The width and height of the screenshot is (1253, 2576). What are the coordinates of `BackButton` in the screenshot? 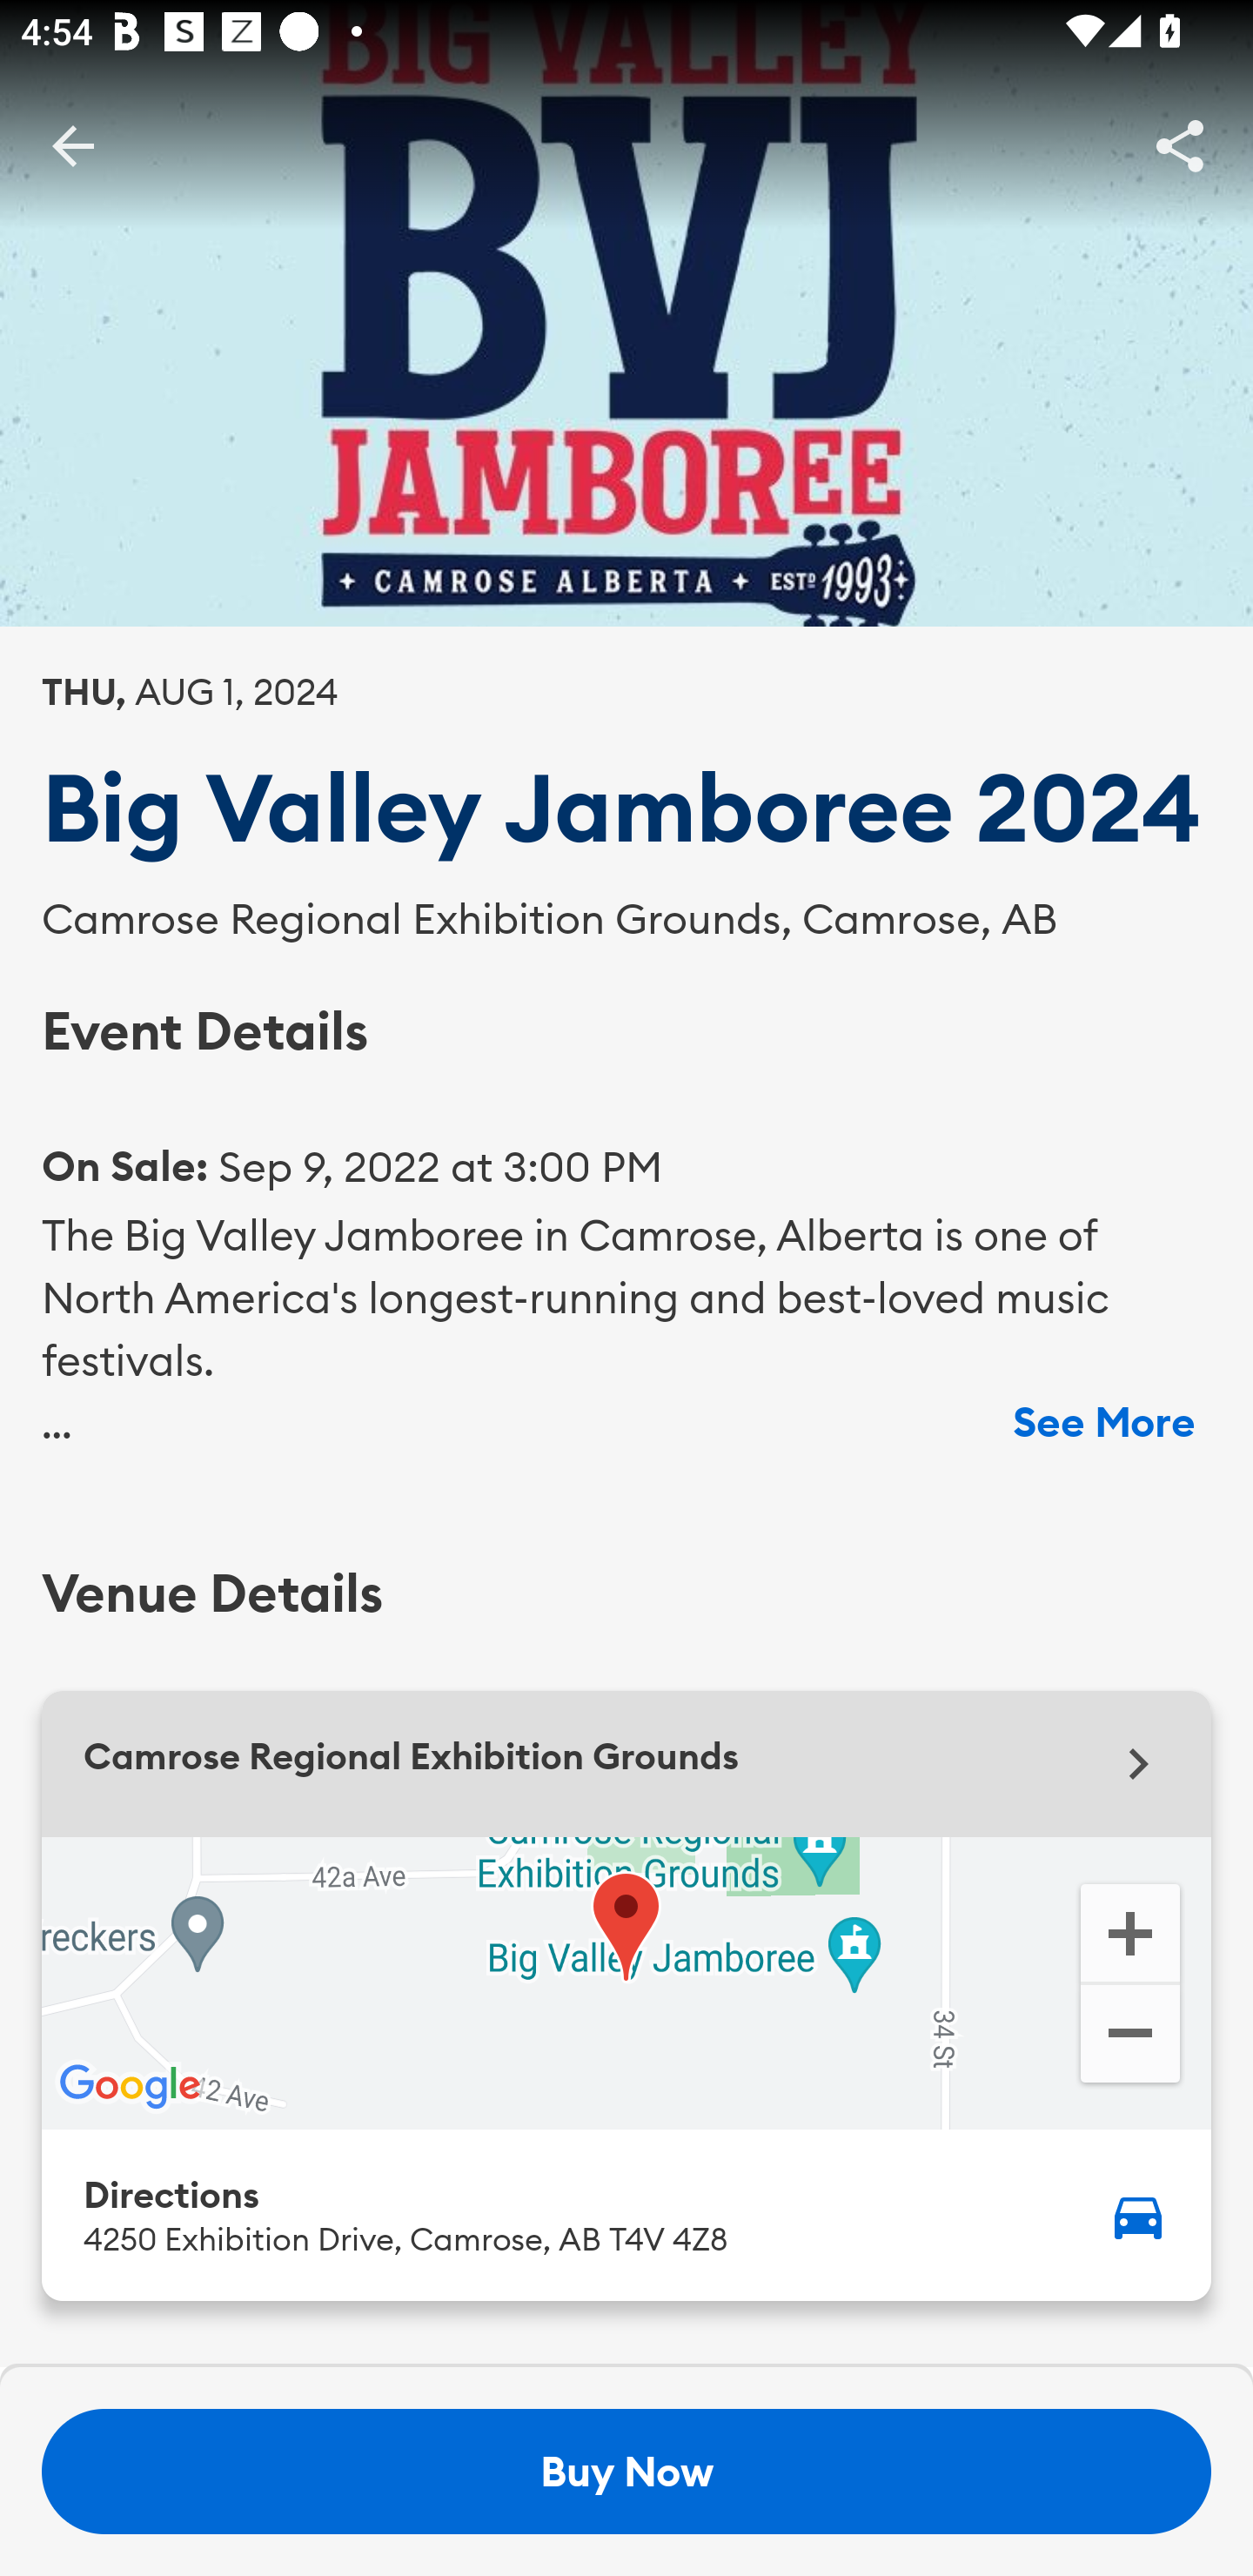 It's located at (72, 144).